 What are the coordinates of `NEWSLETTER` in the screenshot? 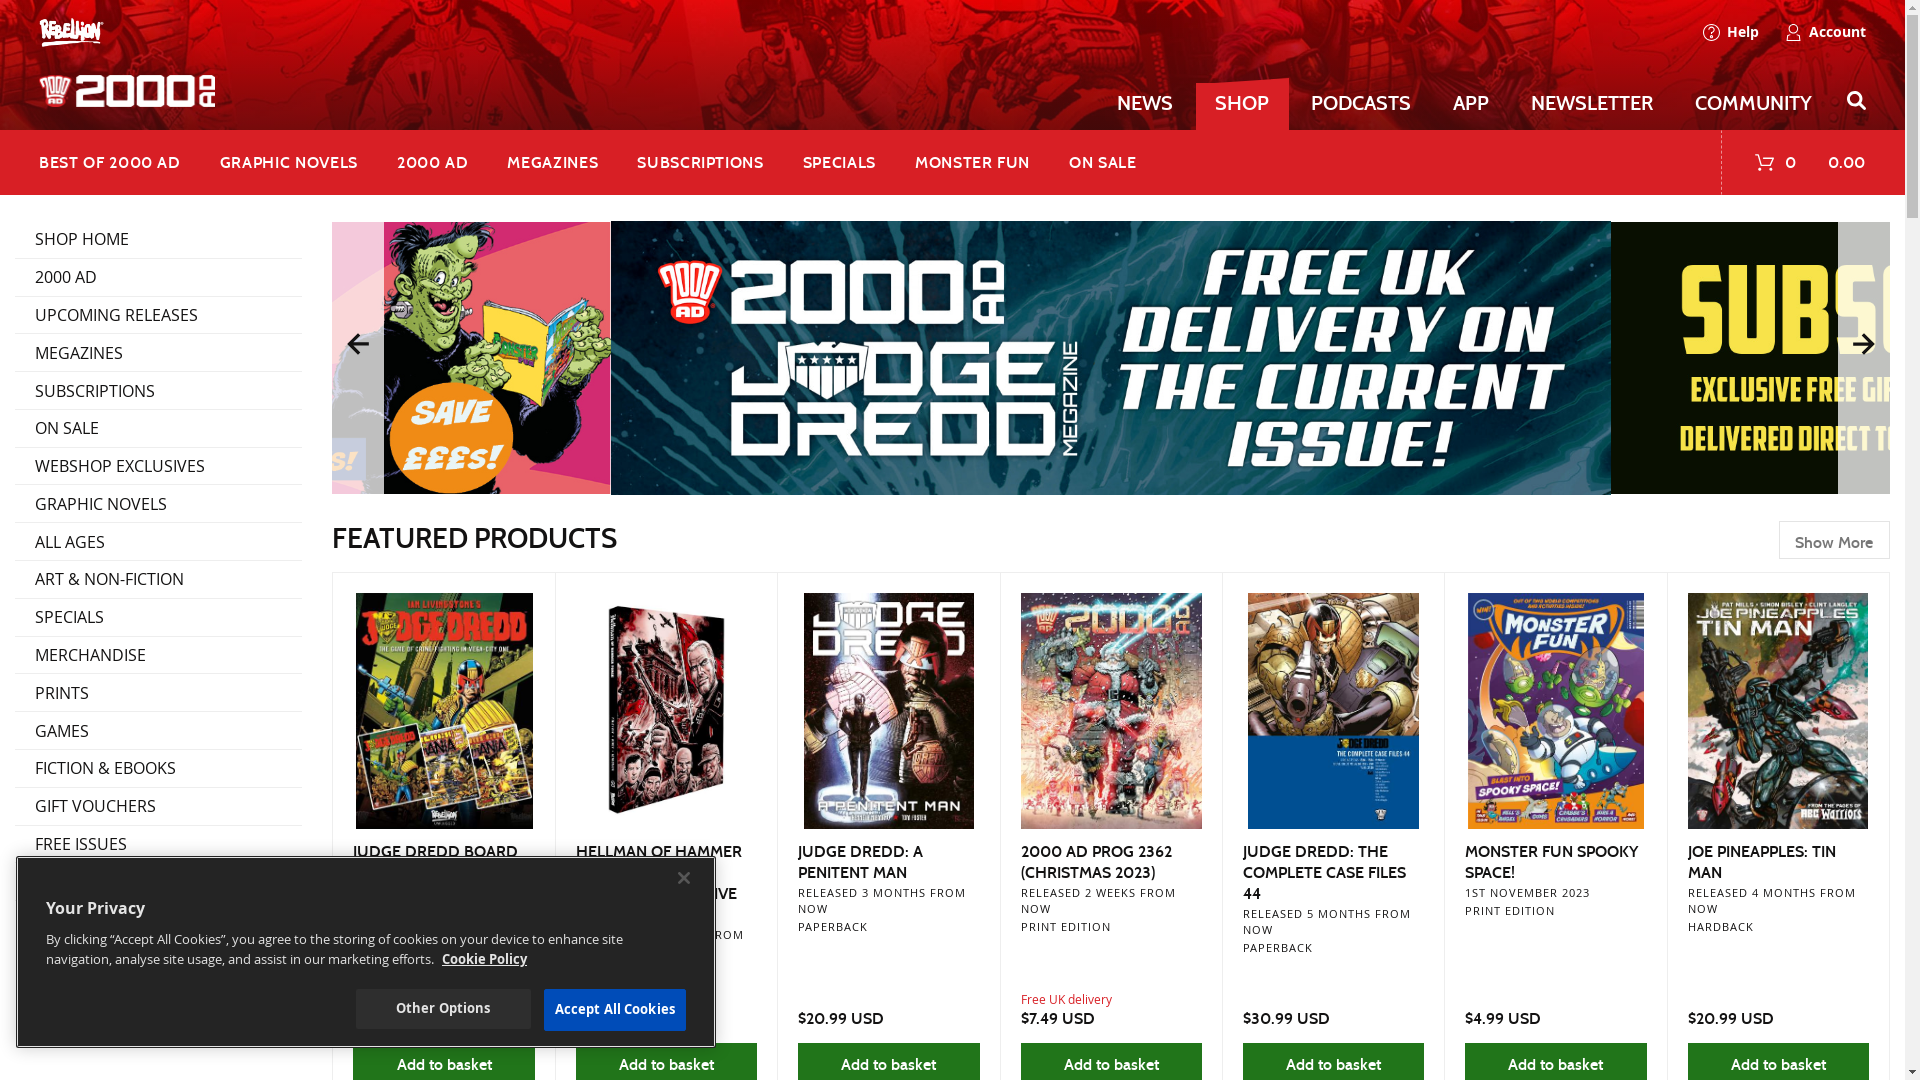 It's located at (1592, 104).